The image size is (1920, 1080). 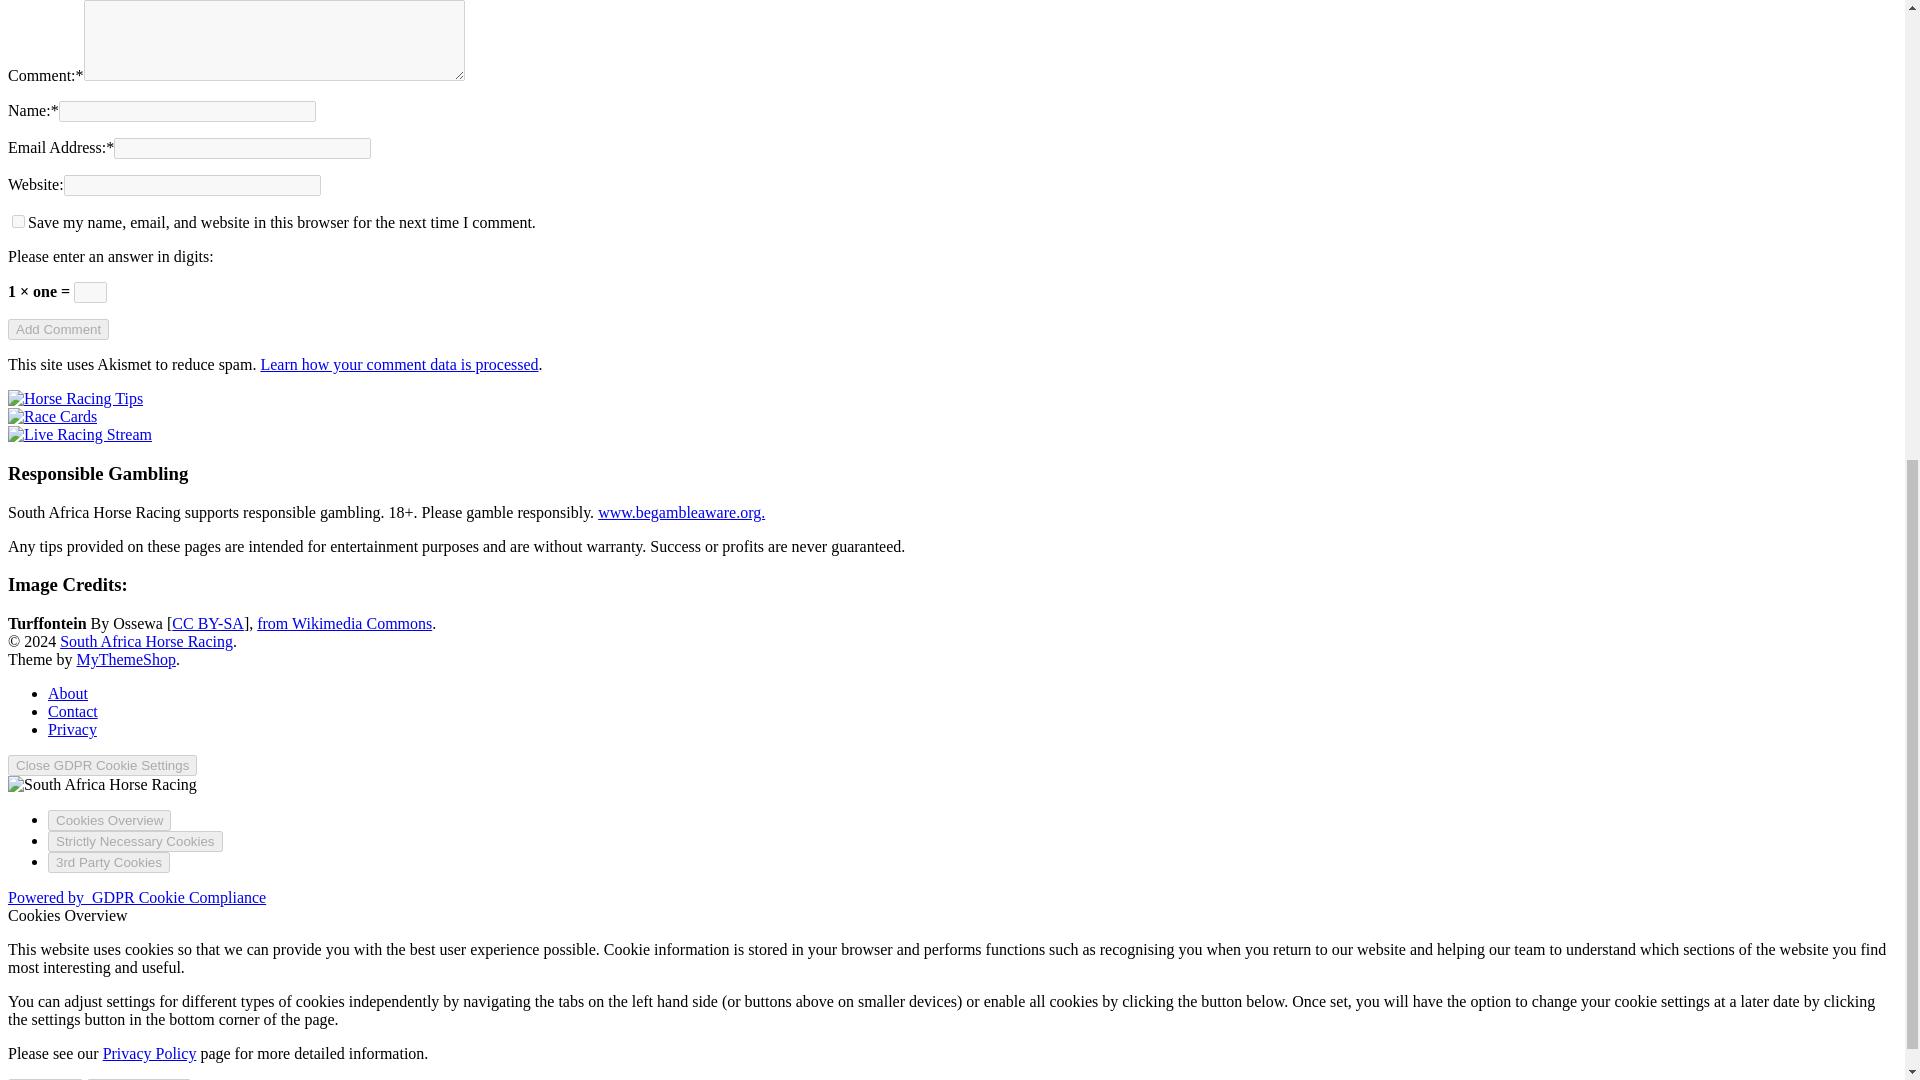 What do you see at coordinates (146, 641) in the screenshot?
I see `South Africa Horse Racing` at bounding box center [146, 641].